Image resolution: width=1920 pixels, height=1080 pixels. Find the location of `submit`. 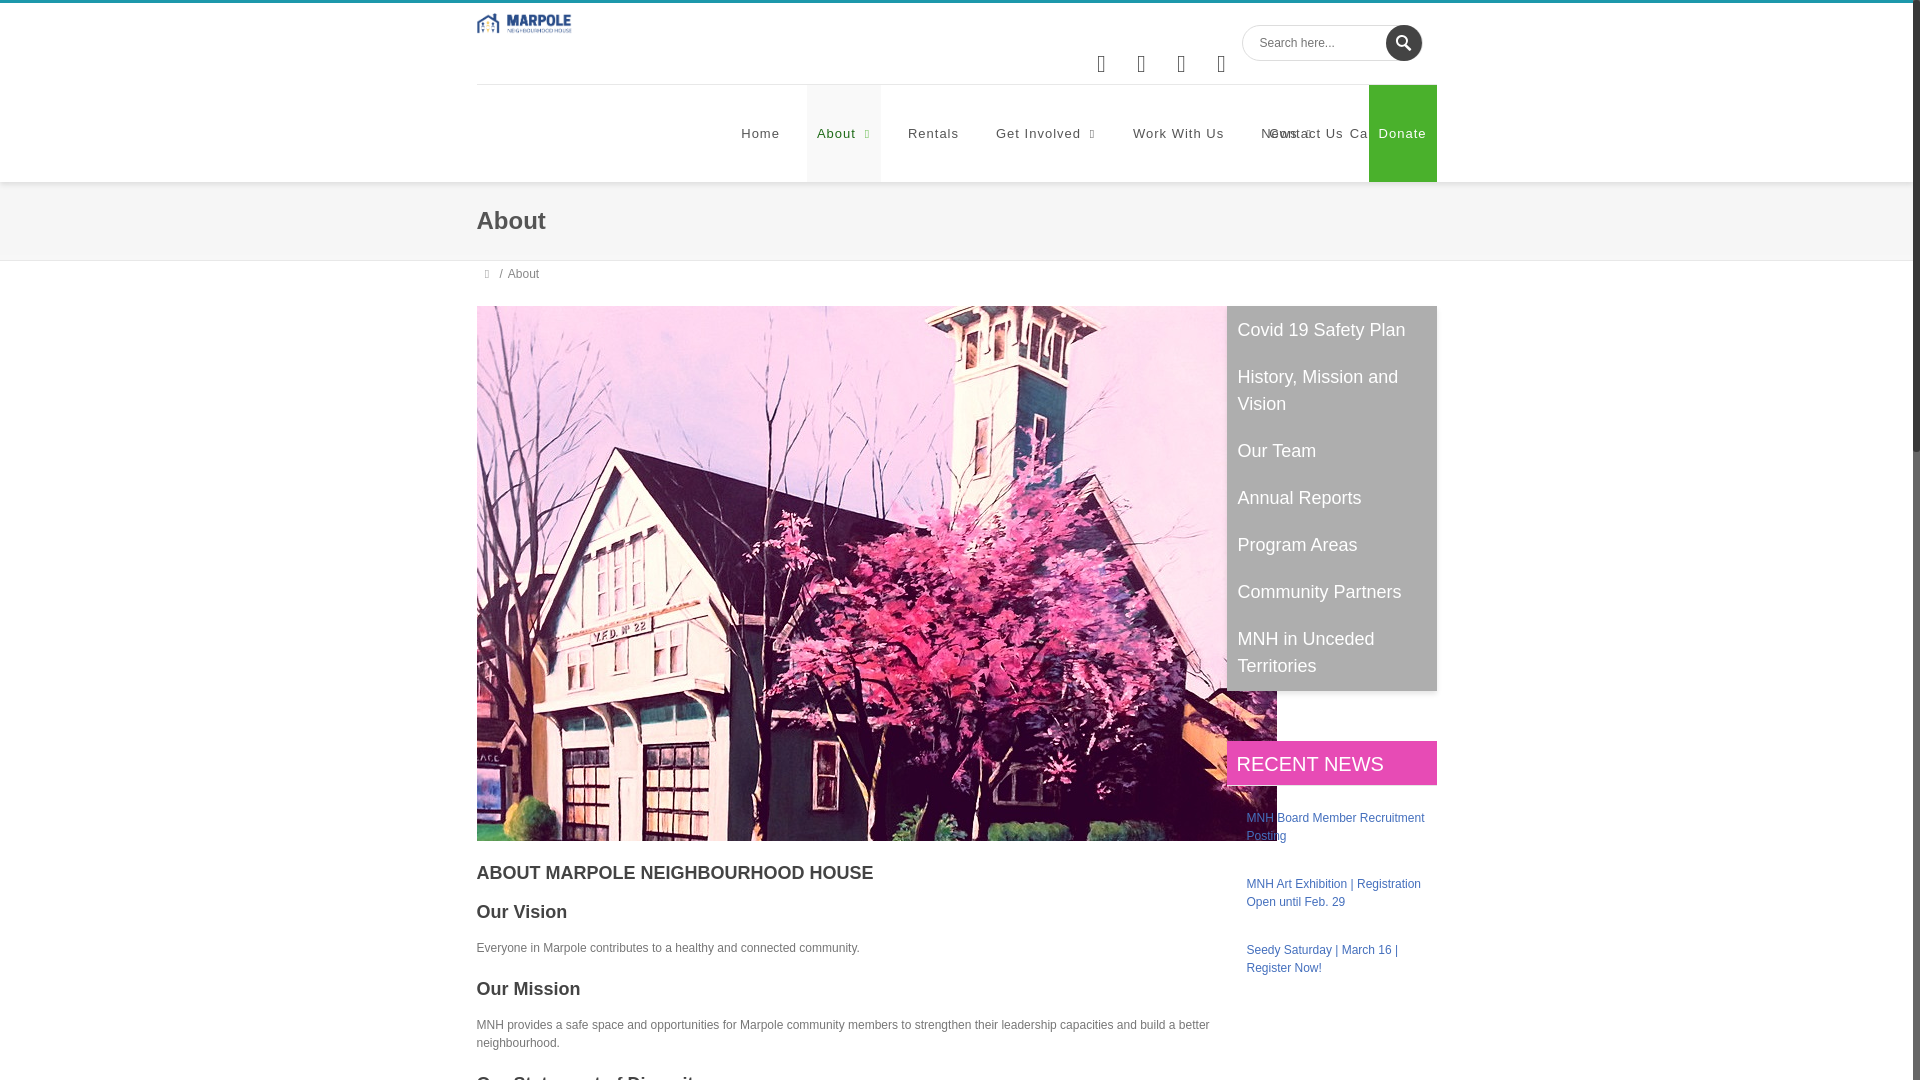

submit is located at coordinates (1404, 42).